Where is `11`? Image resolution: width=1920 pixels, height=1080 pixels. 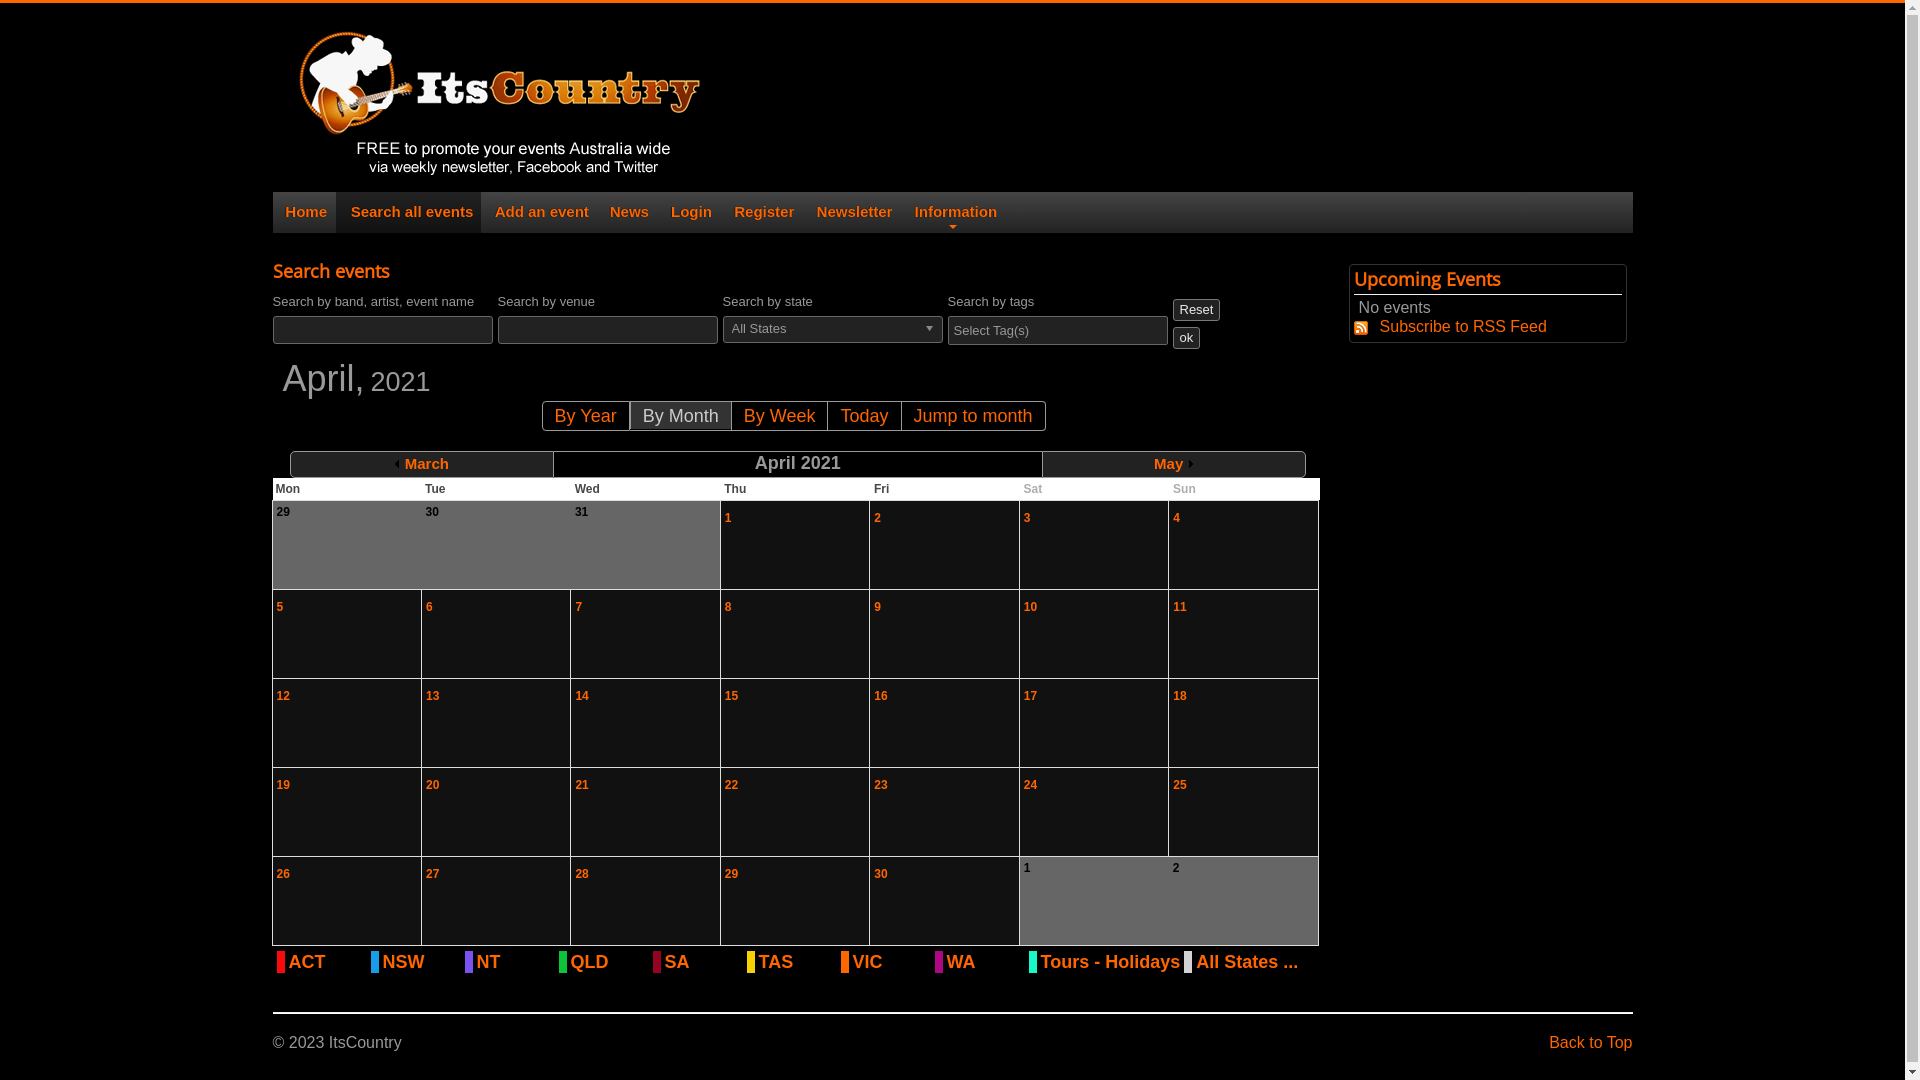 11 is located at coordinates (1180, 607).